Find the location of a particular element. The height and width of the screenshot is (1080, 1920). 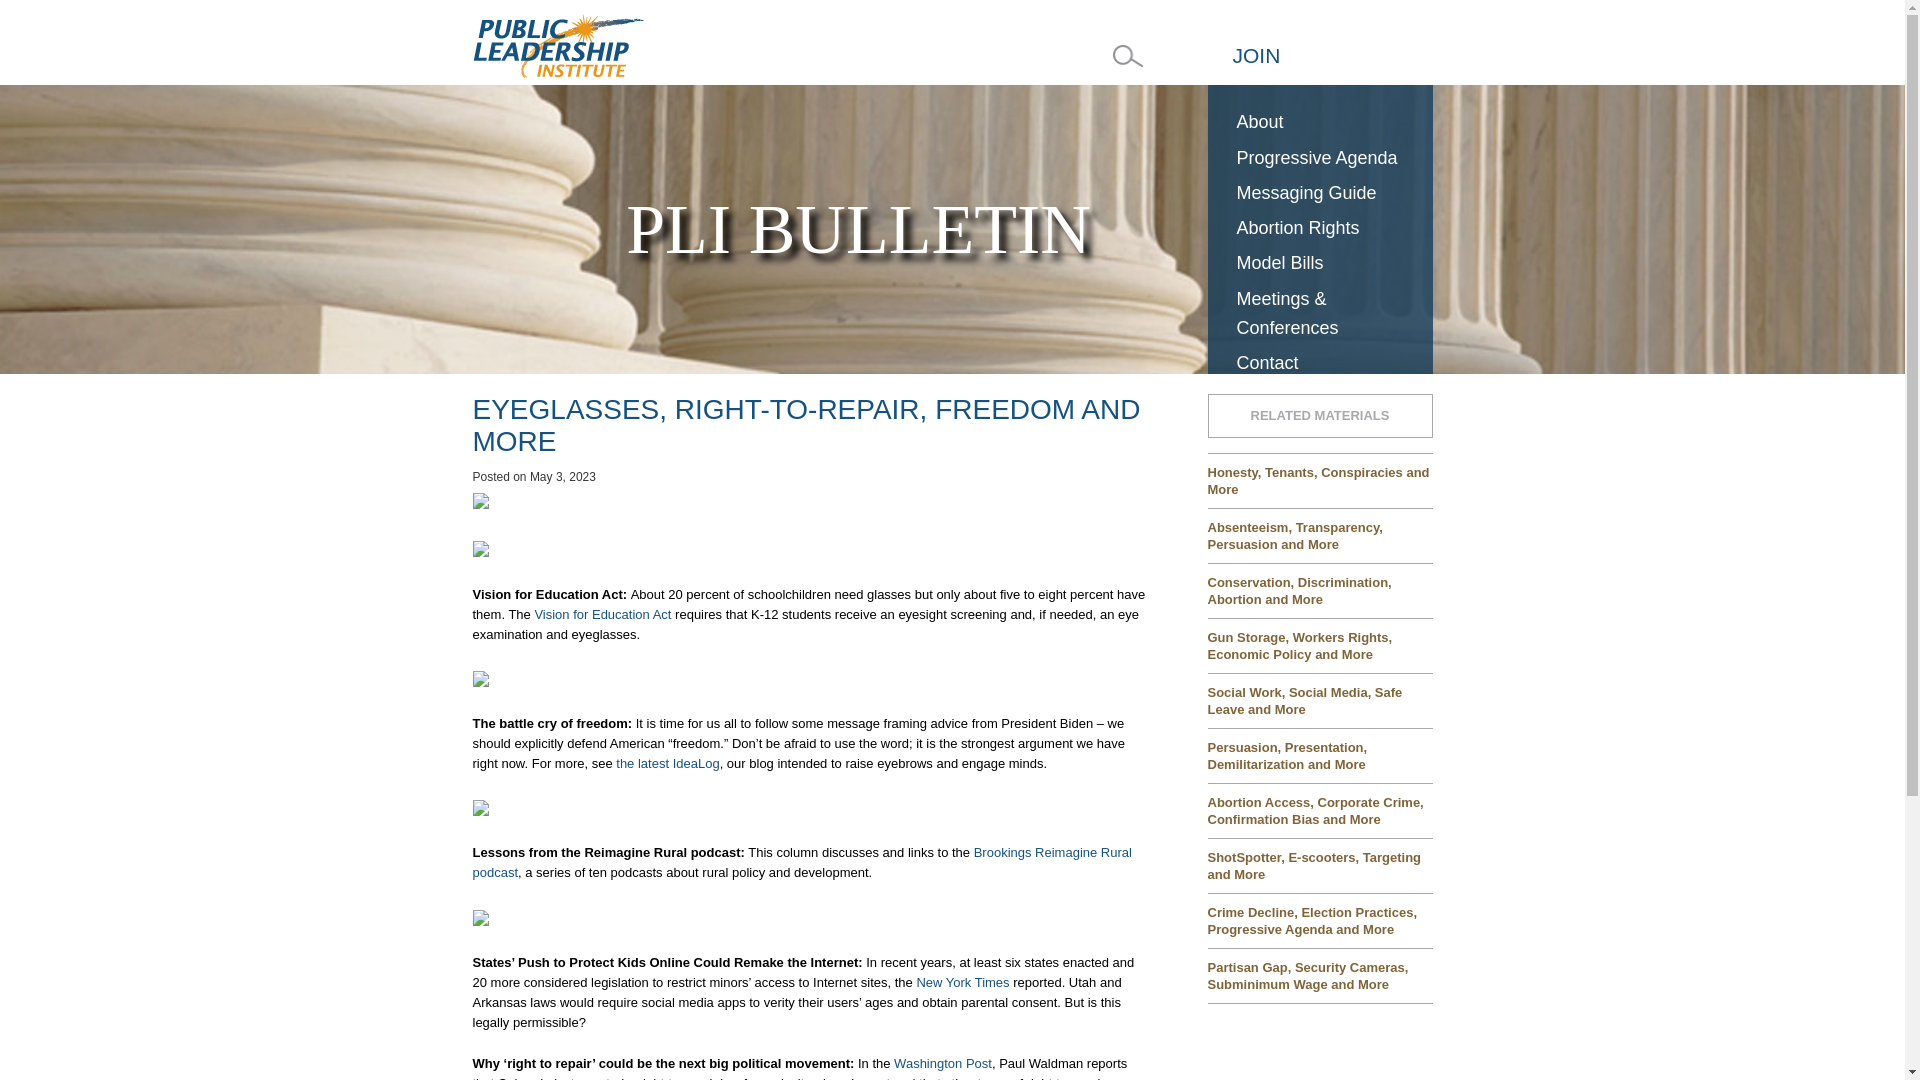

Social Work, Social Media, Safe Leave and More is located at coordinates (1320, 700).